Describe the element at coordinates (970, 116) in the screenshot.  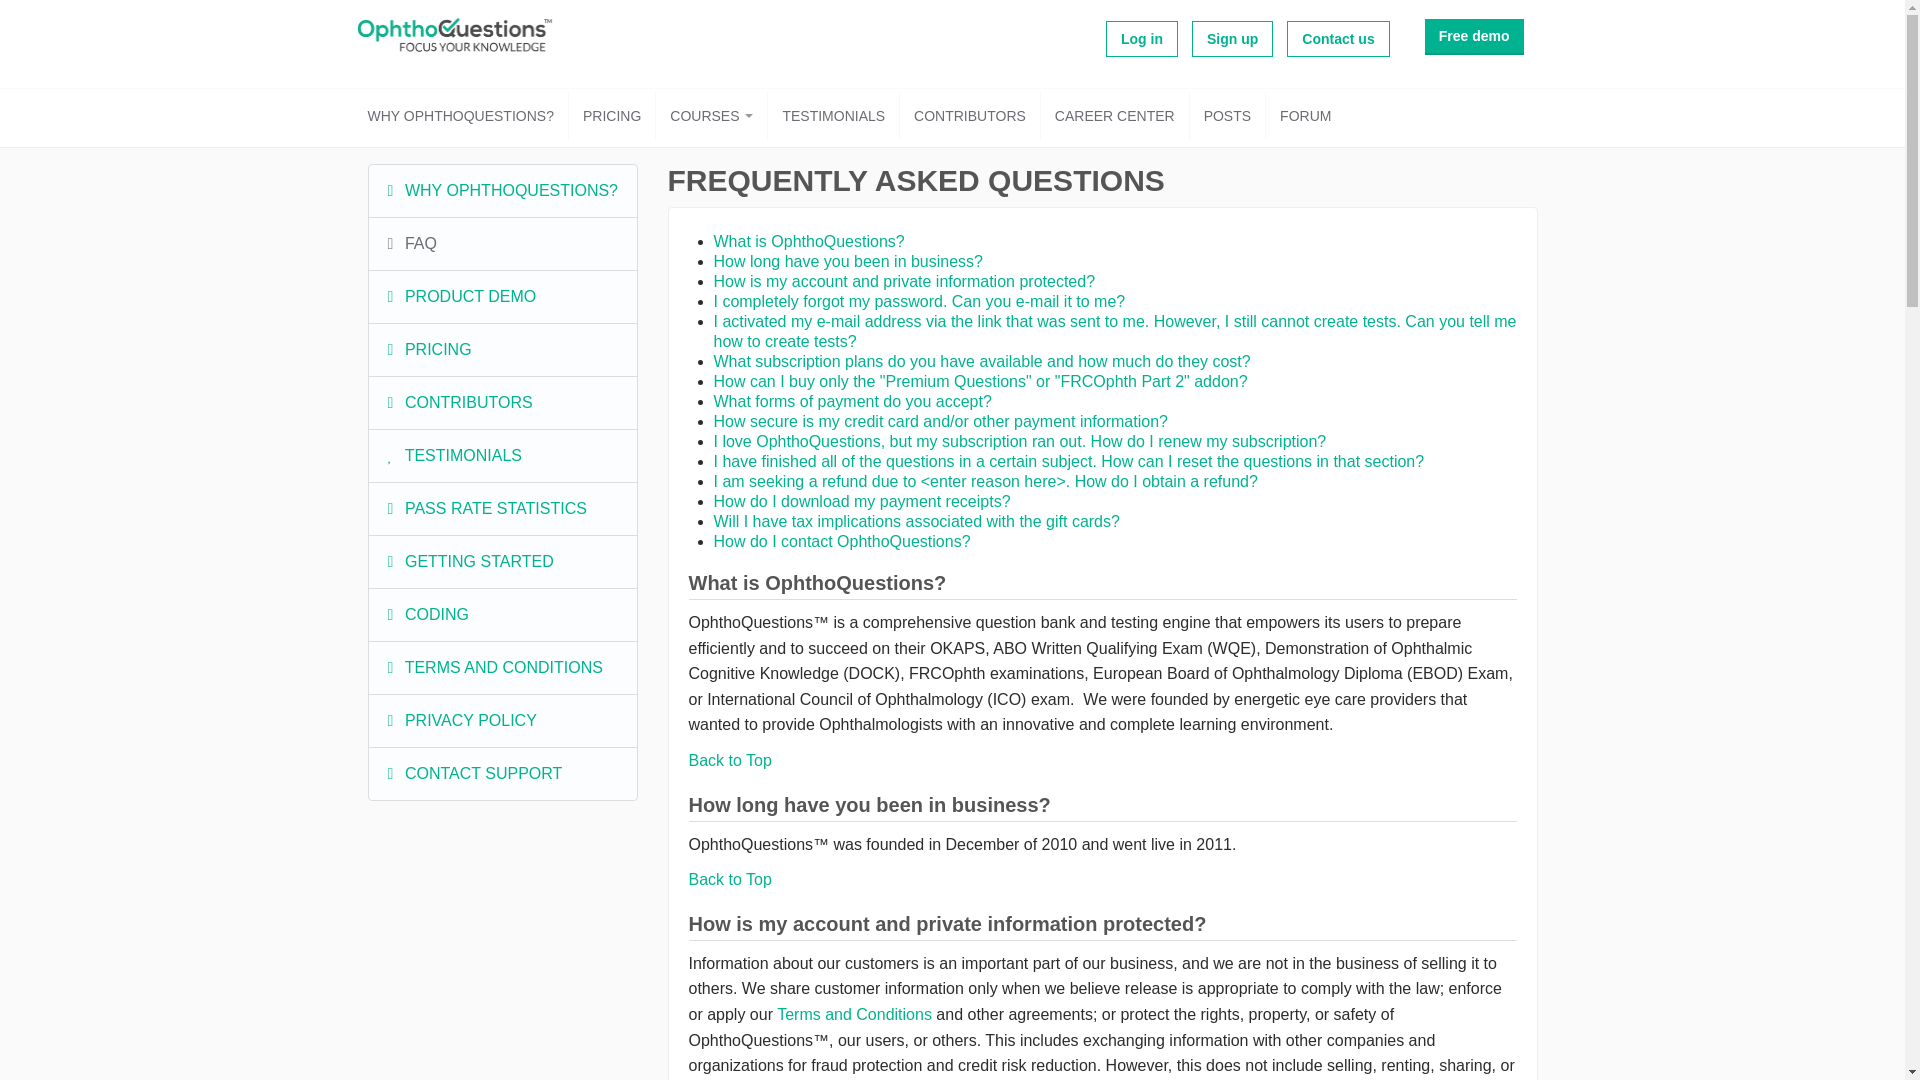
I see `CONTRIBUTORS` at that location.